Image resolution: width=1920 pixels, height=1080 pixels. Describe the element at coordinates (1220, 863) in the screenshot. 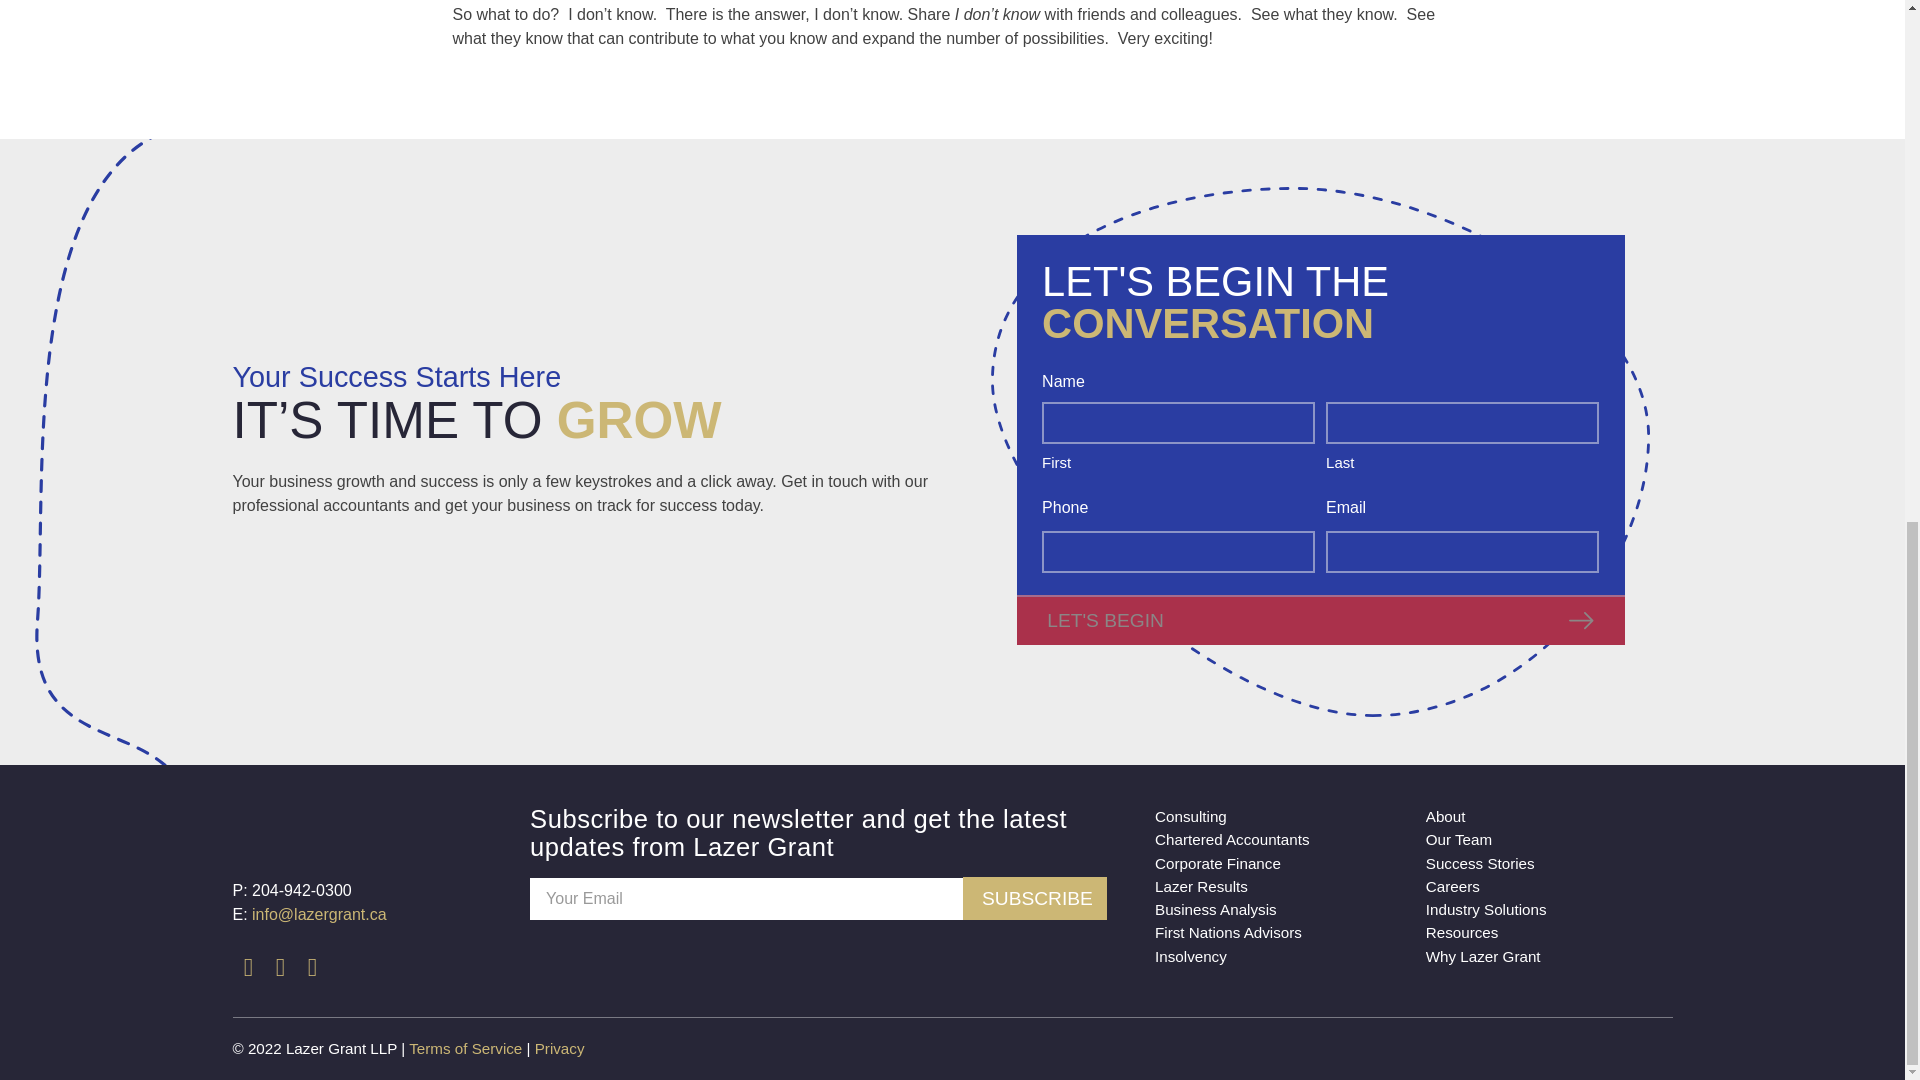

I see `Corporate Finance` at that location.